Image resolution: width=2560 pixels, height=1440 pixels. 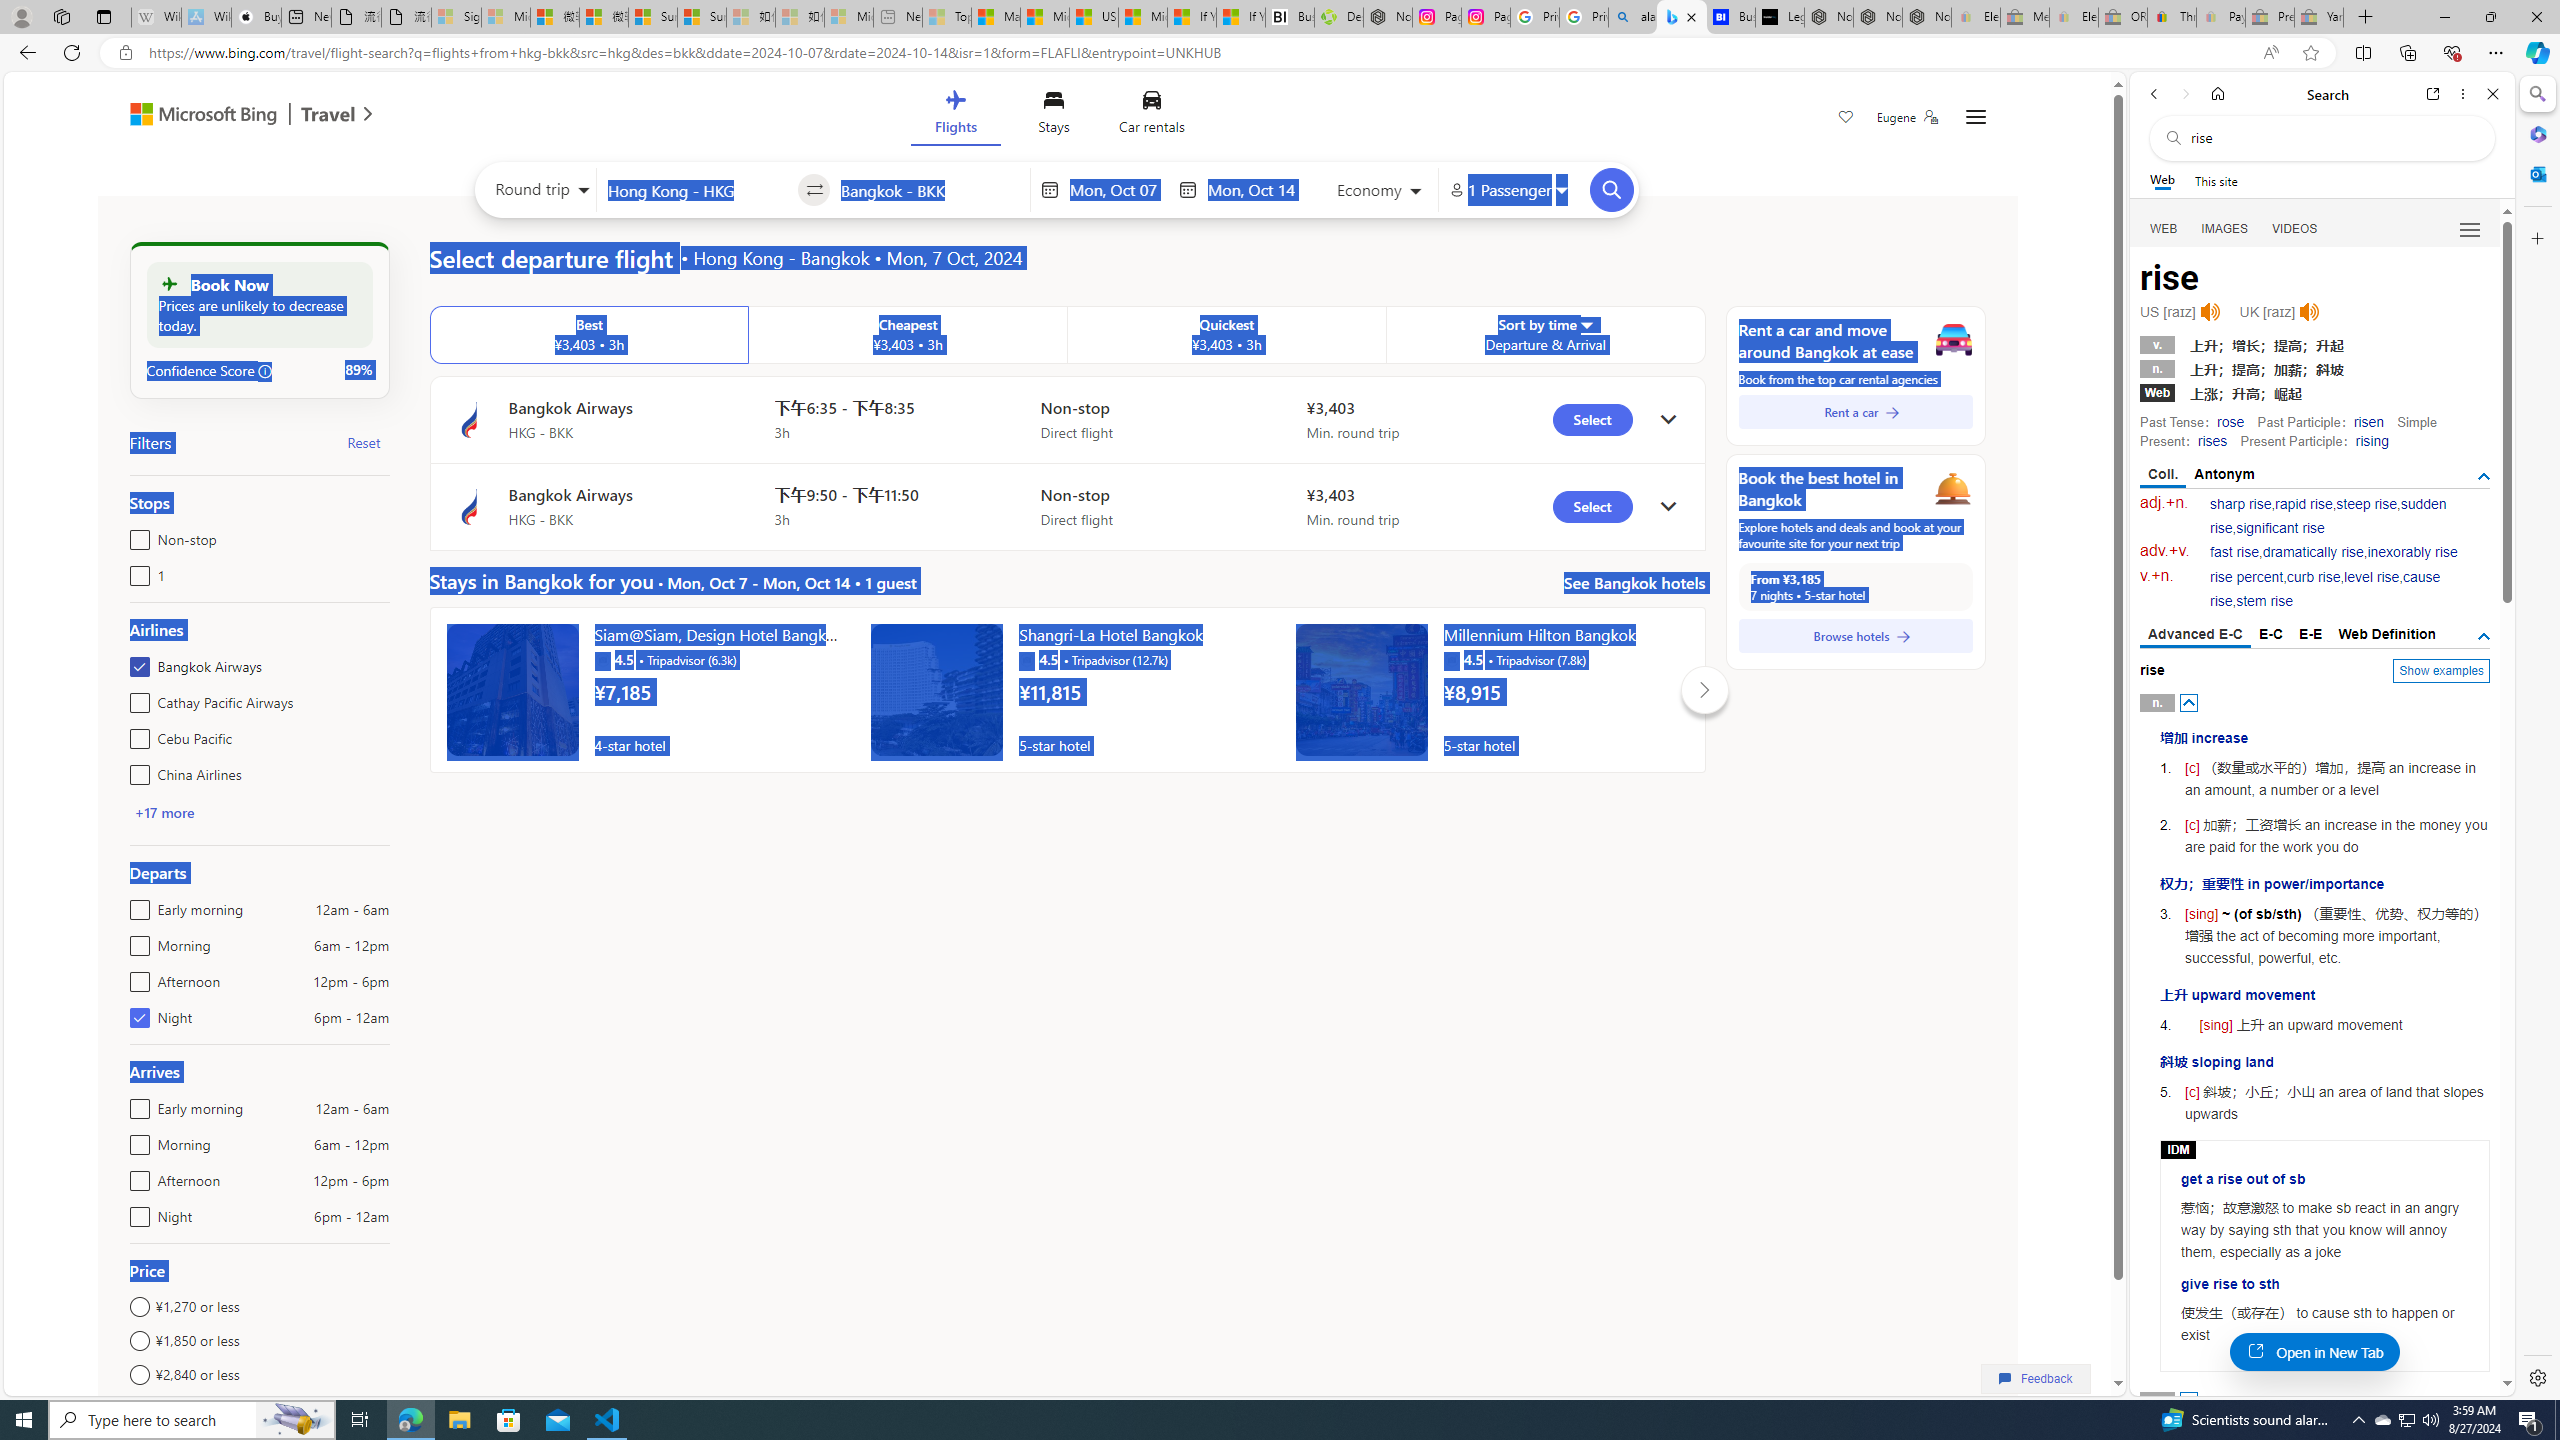 I want to click on US Heat Deaths Soared To Record High Last Year, so click(x=1092, y=17).